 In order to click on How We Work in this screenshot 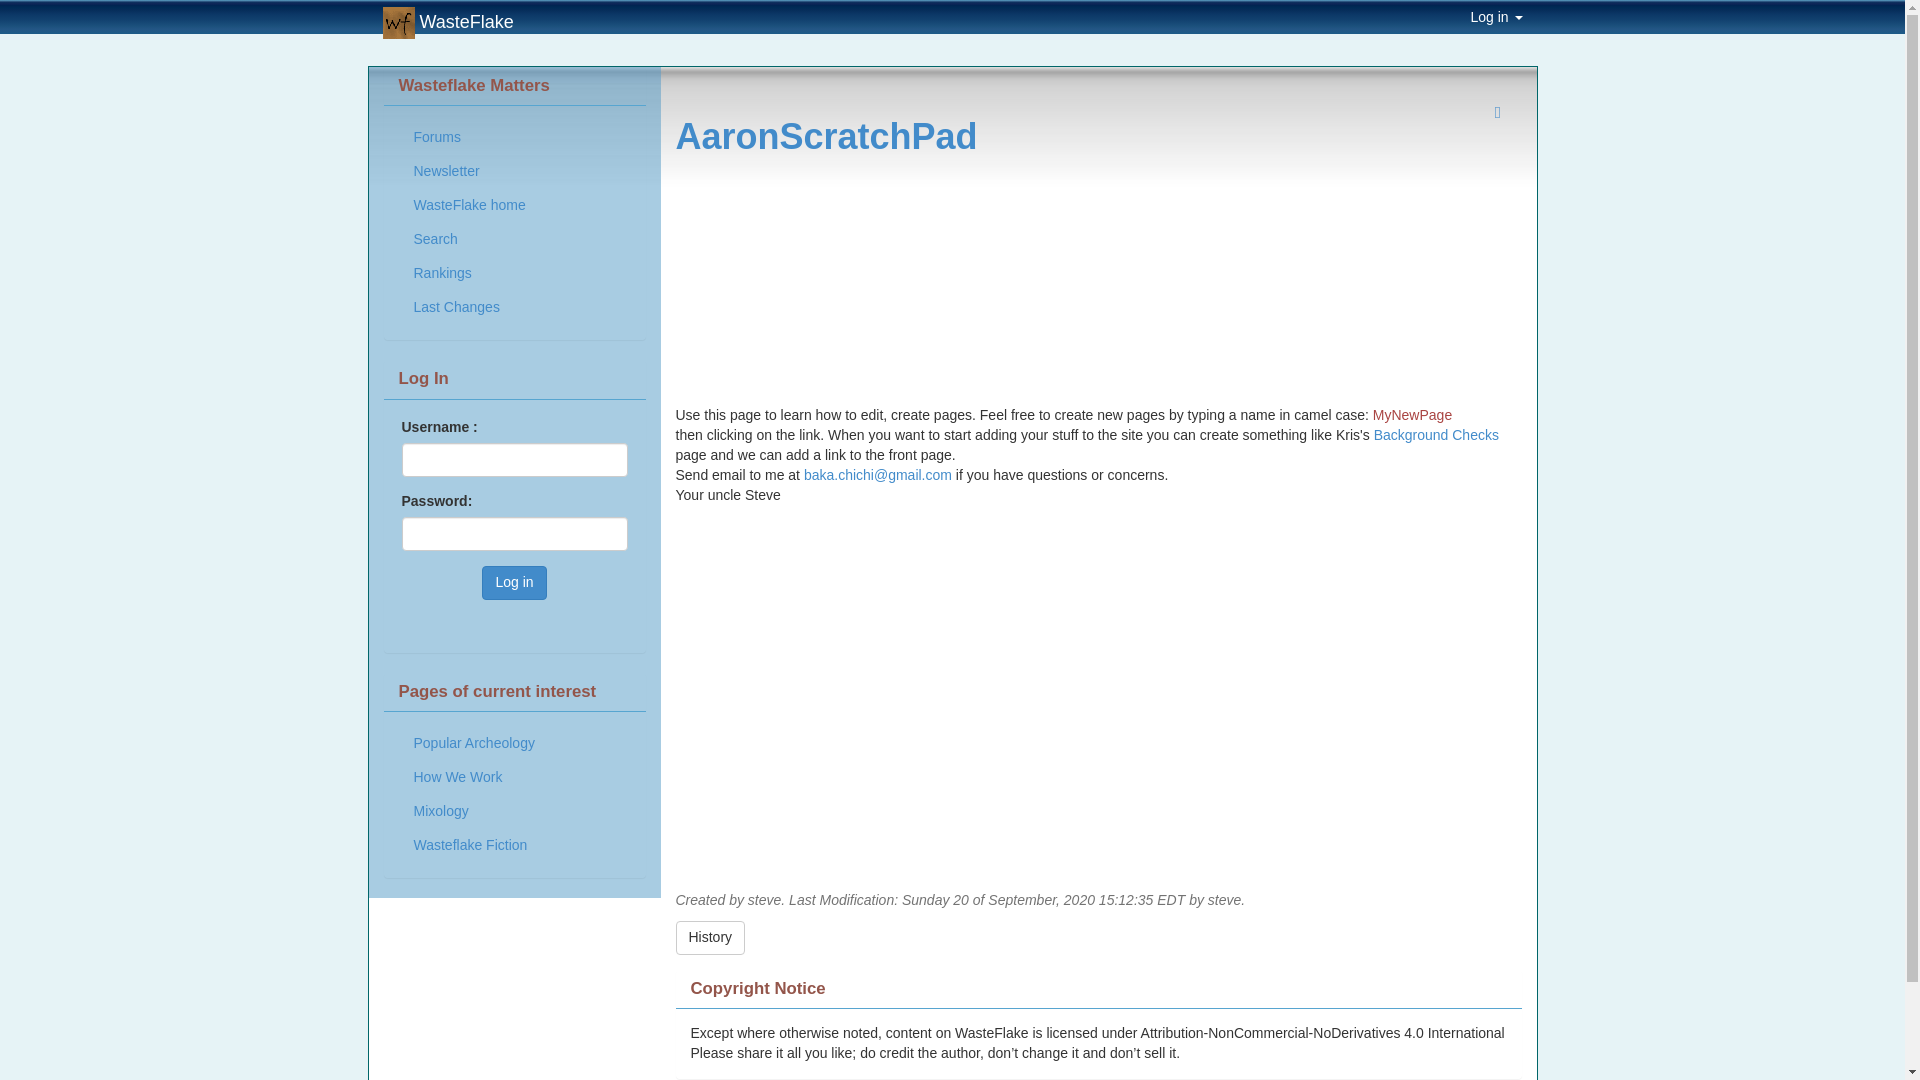, I will do `click(473, 778)`.